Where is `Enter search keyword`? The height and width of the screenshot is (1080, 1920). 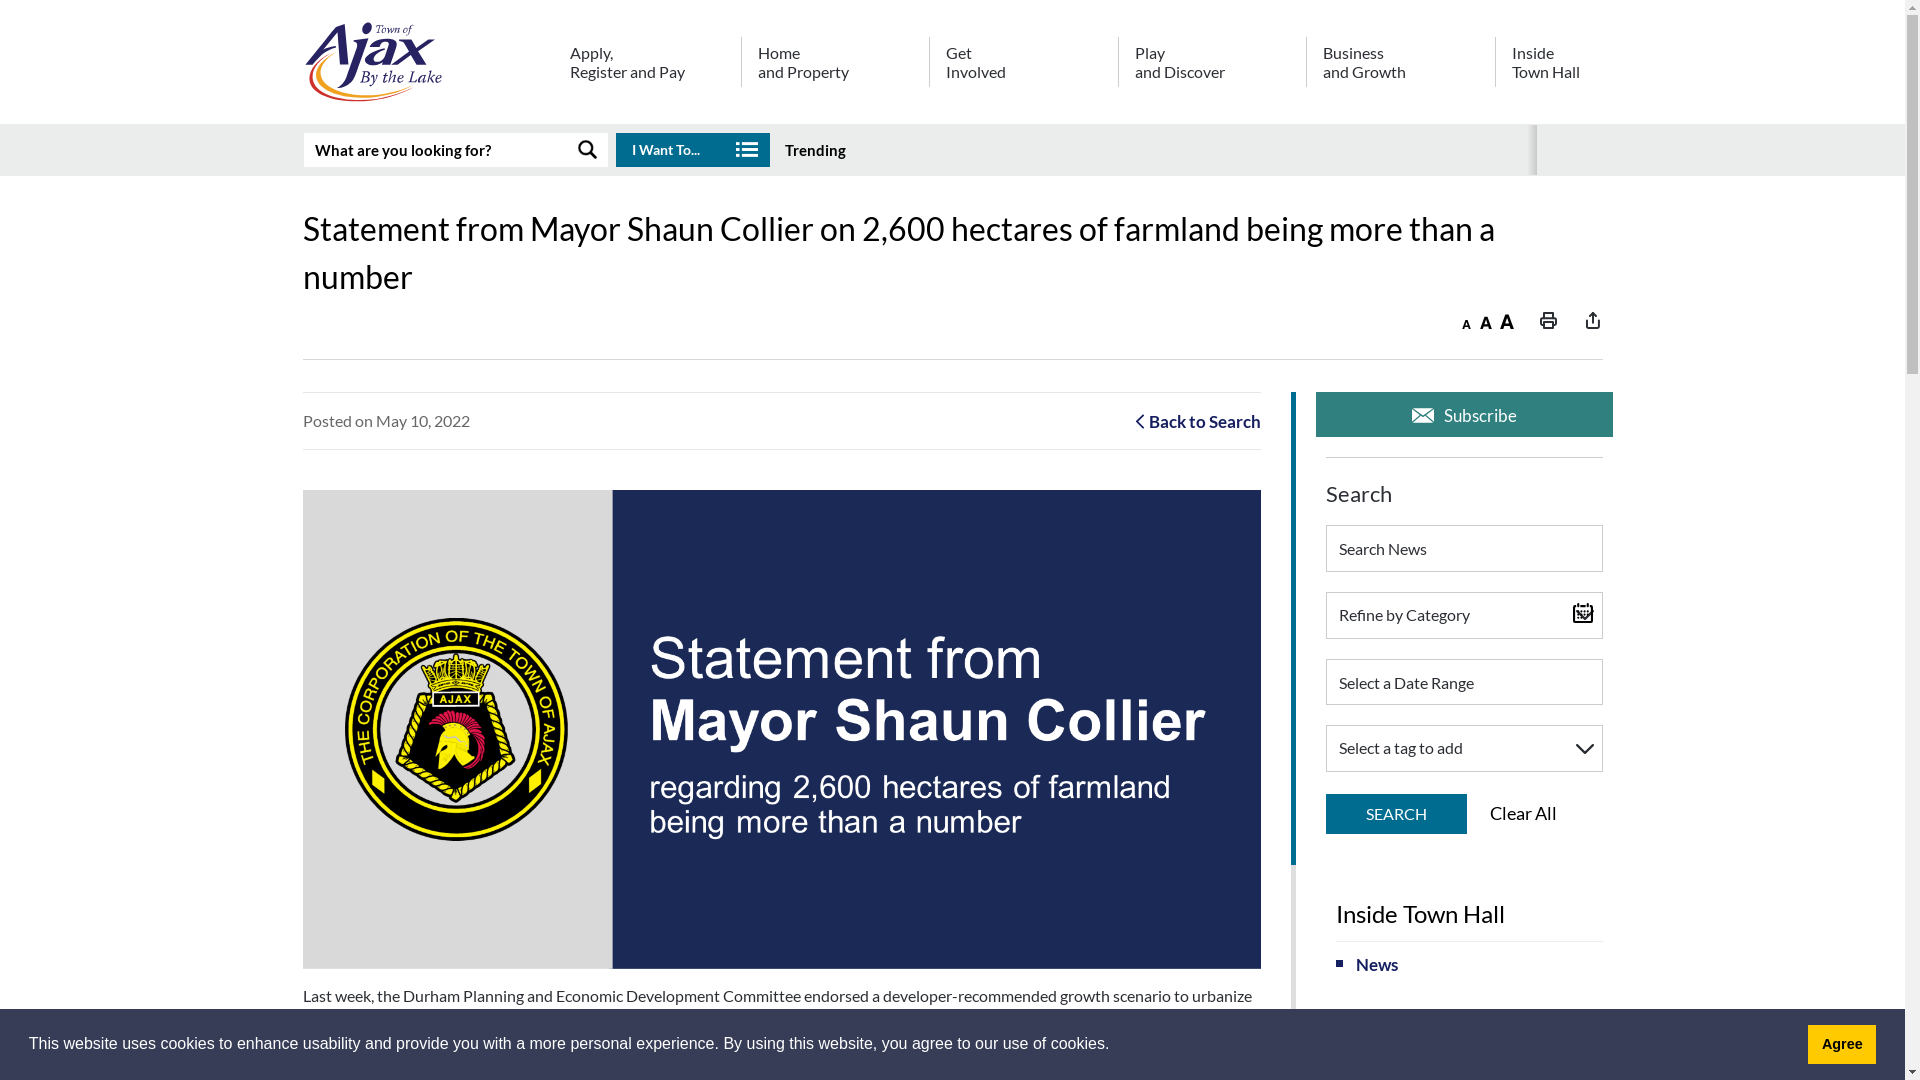 Enter search keyword is located at coordinates (1464, 548).